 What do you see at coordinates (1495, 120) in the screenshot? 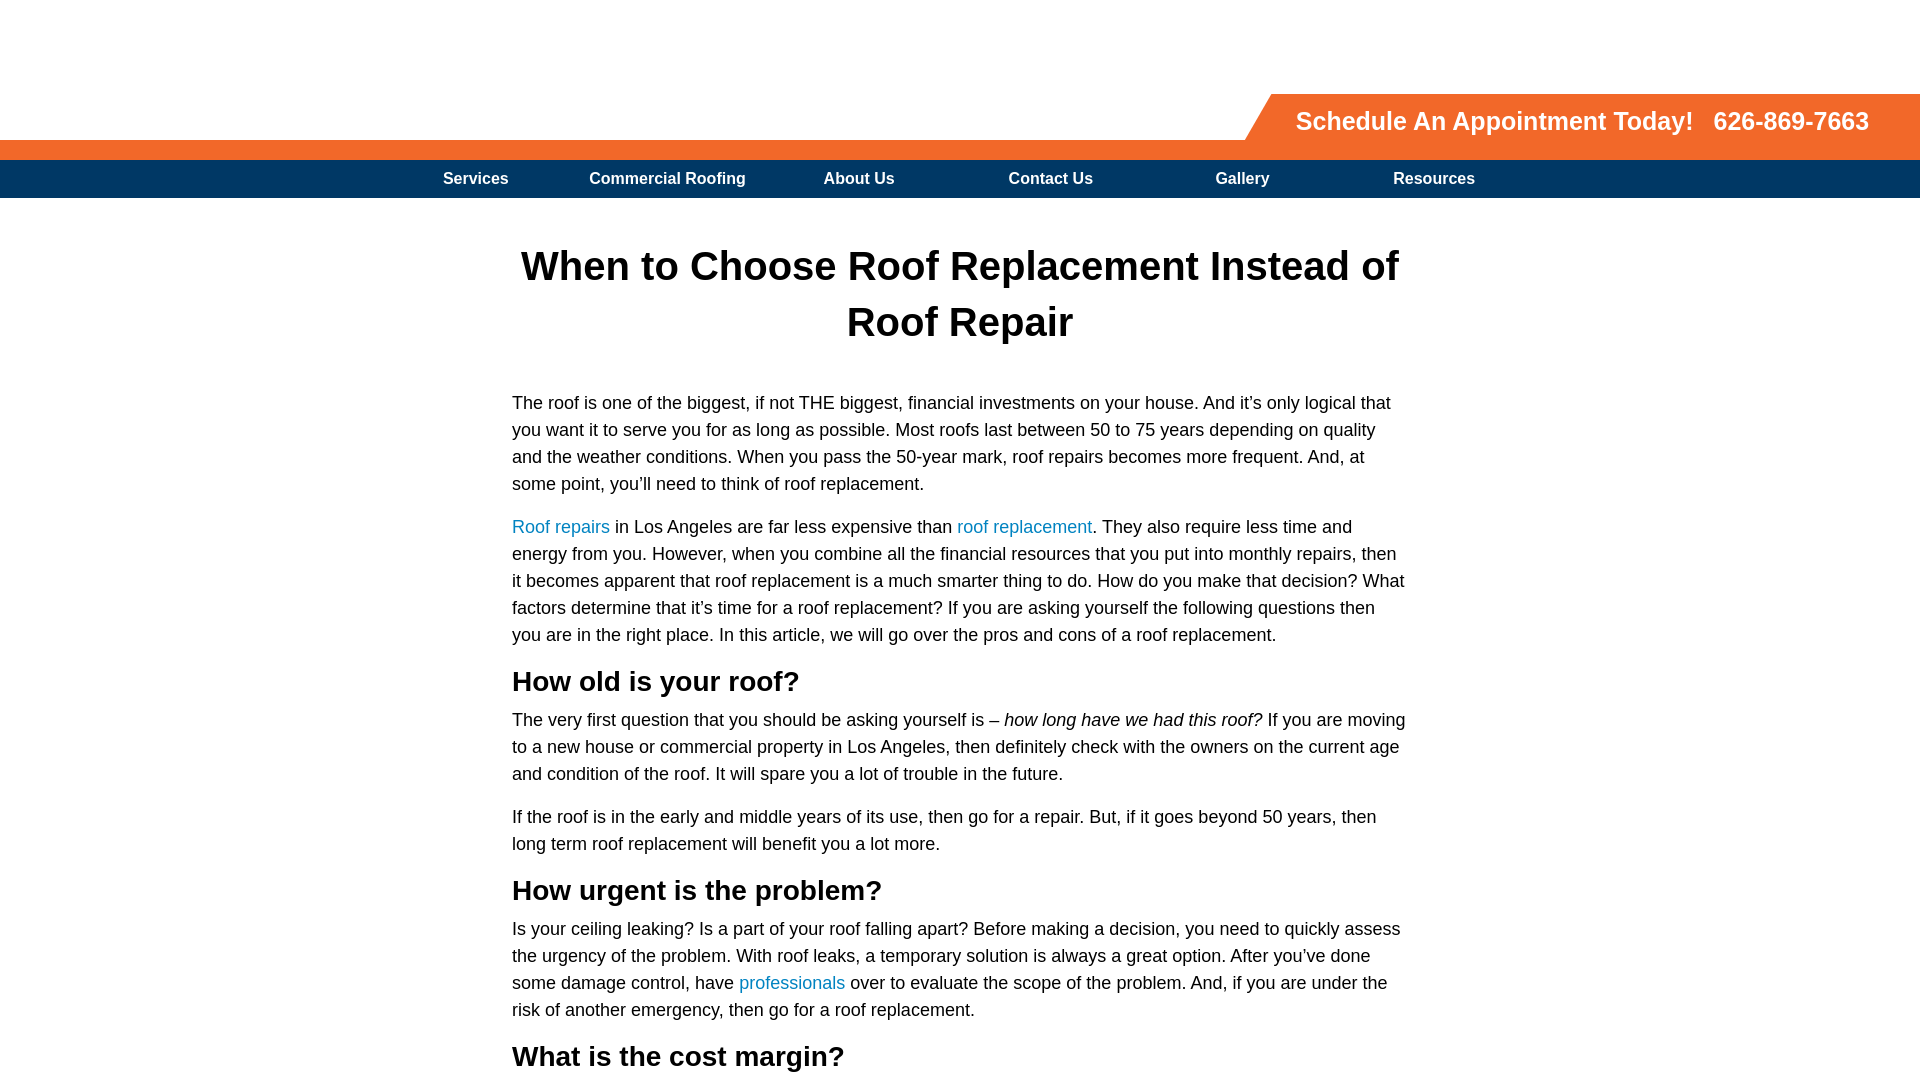
I see `Schedule An Appointment Today!` at bounding box center [1495, 120].